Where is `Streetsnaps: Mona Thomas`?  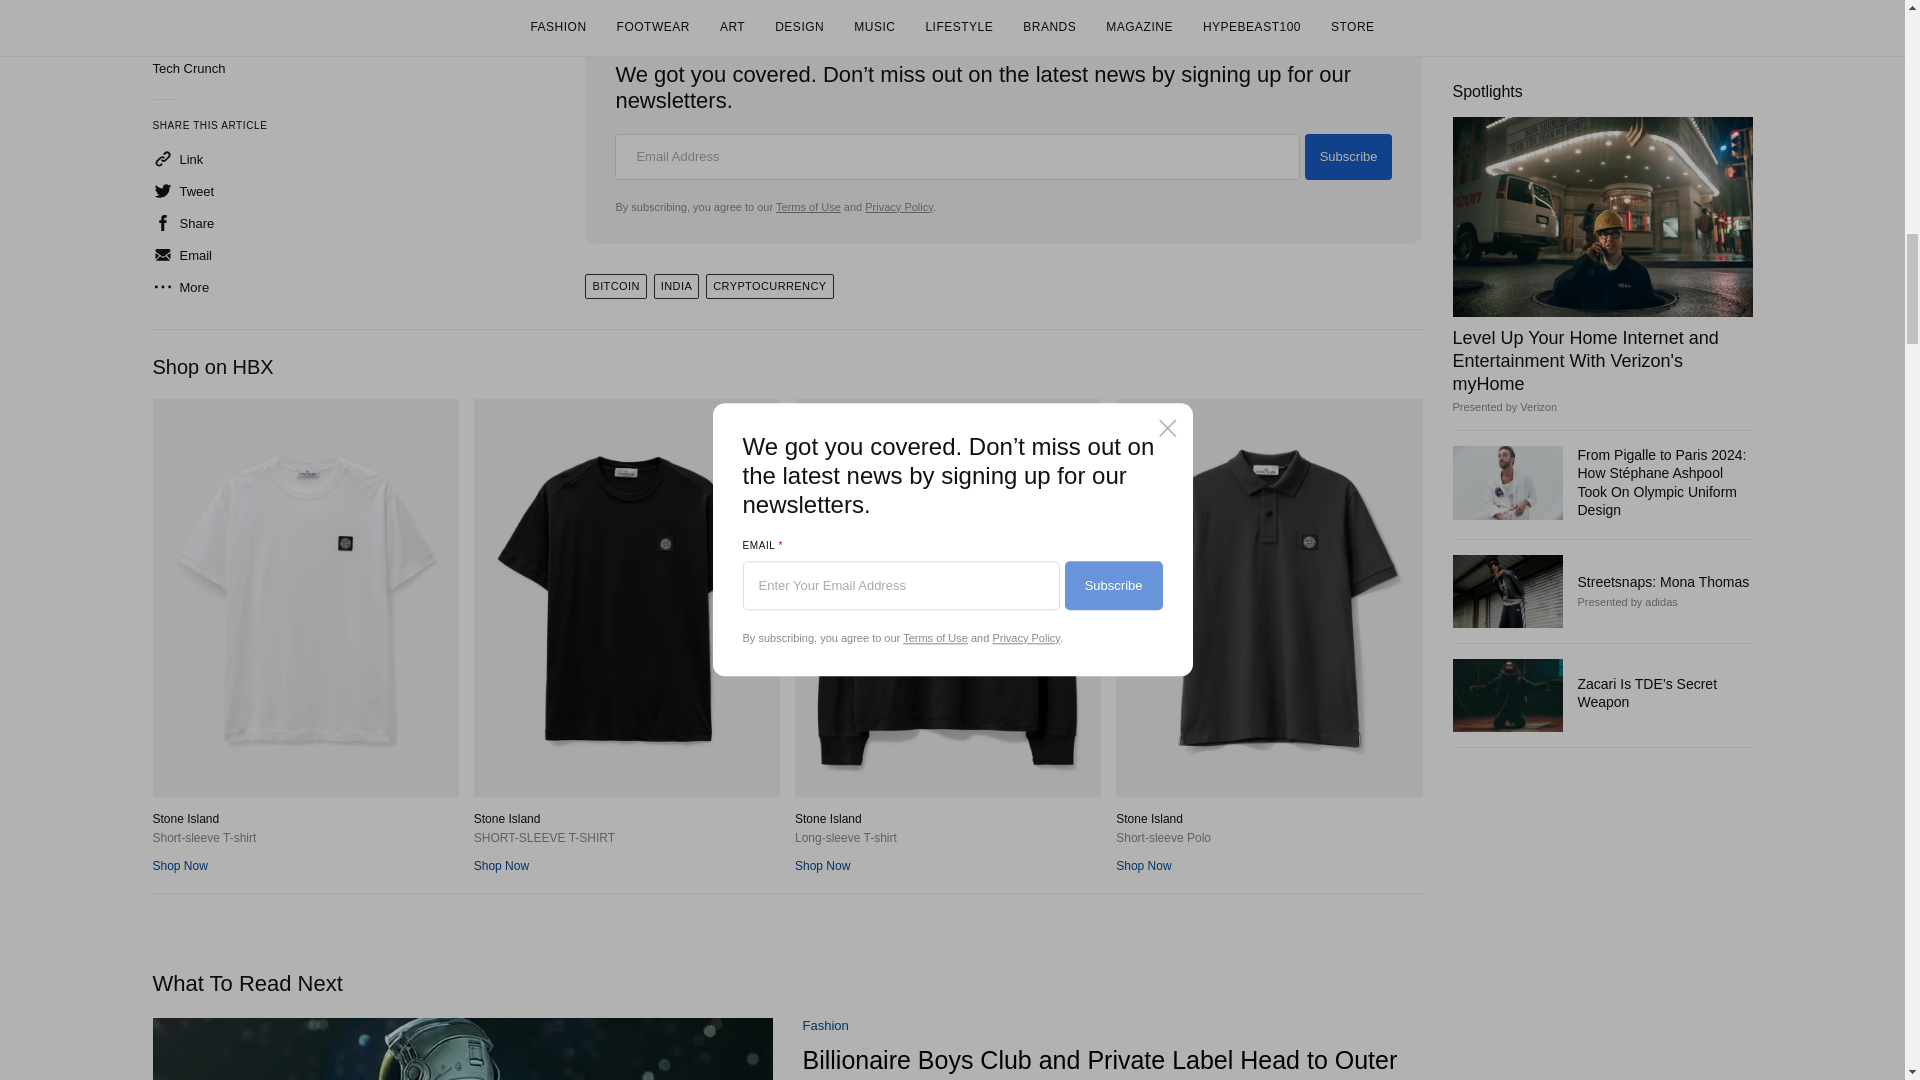
Streetsnaps: Mona Thomas is located at coordinates (1506, 220).